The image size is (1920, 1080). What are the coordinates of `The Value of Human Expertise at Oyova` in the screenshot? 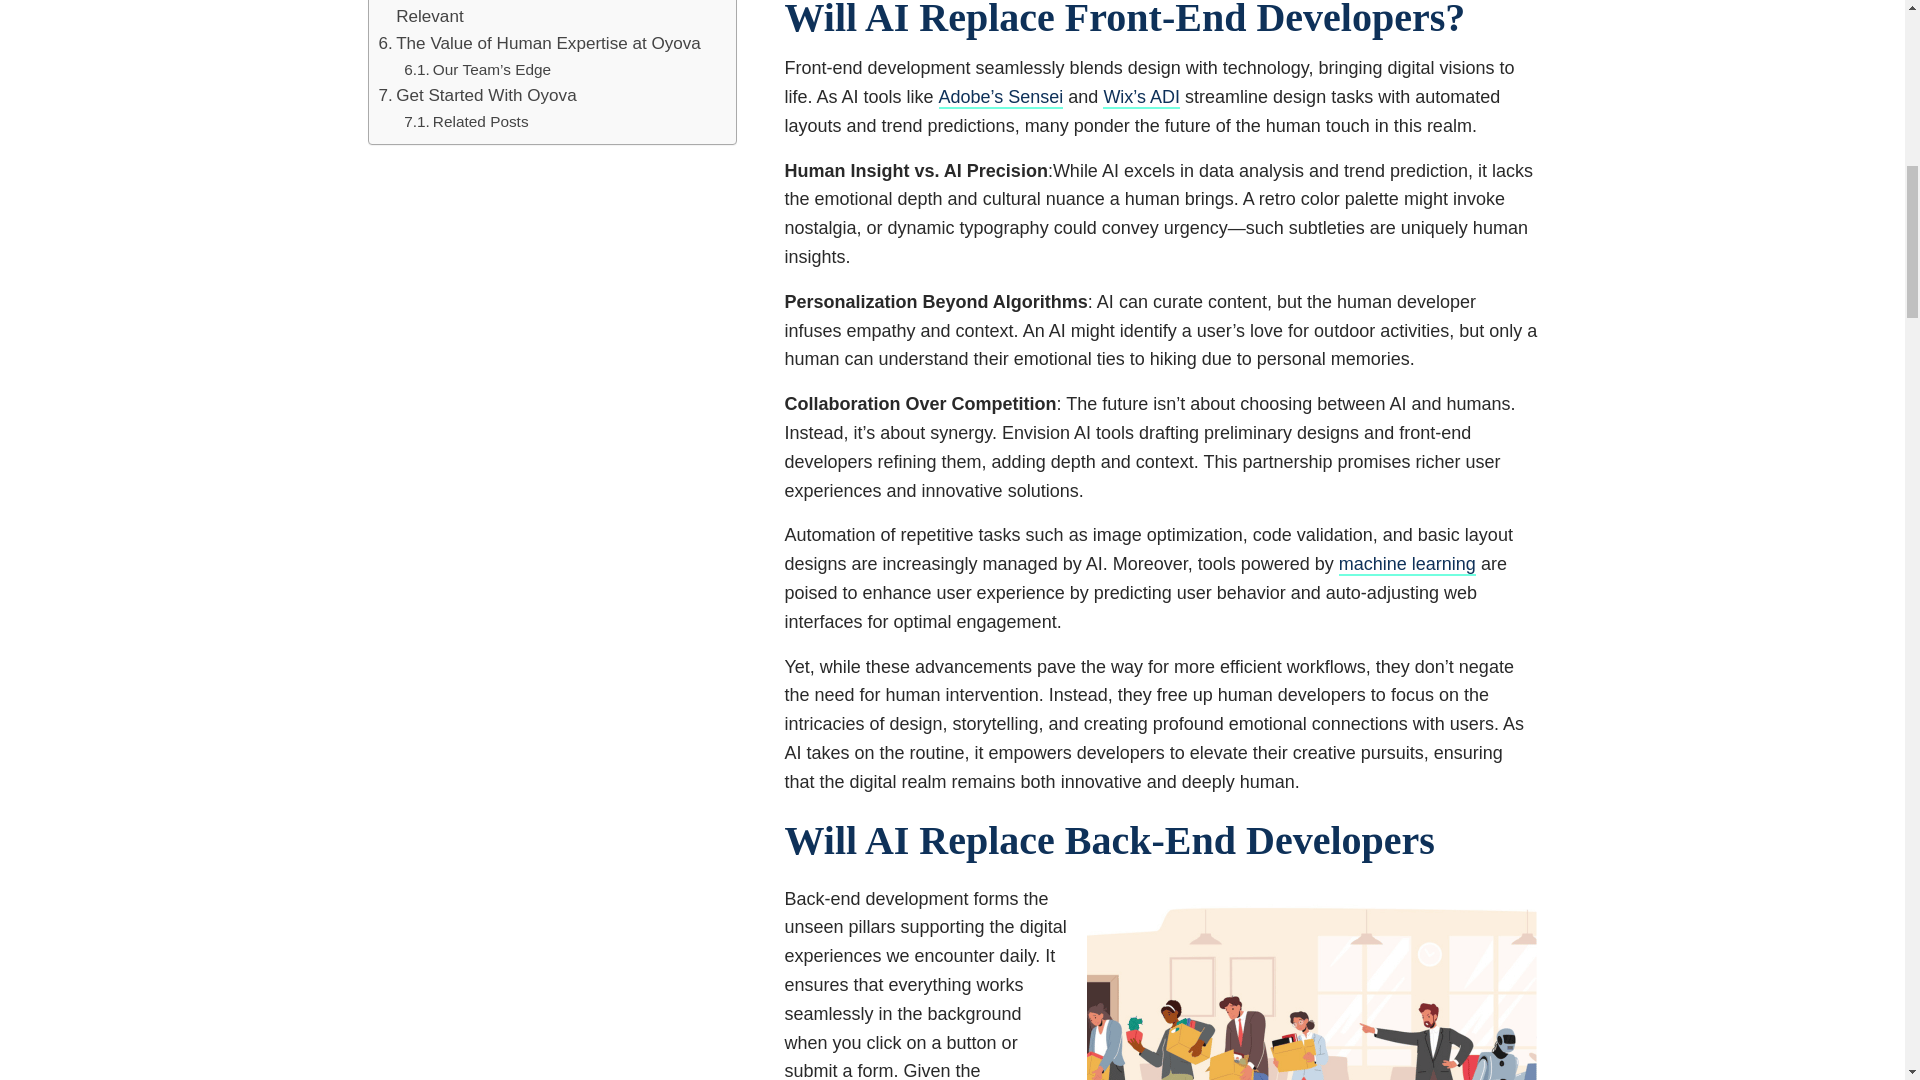 It's located at (539, 44).